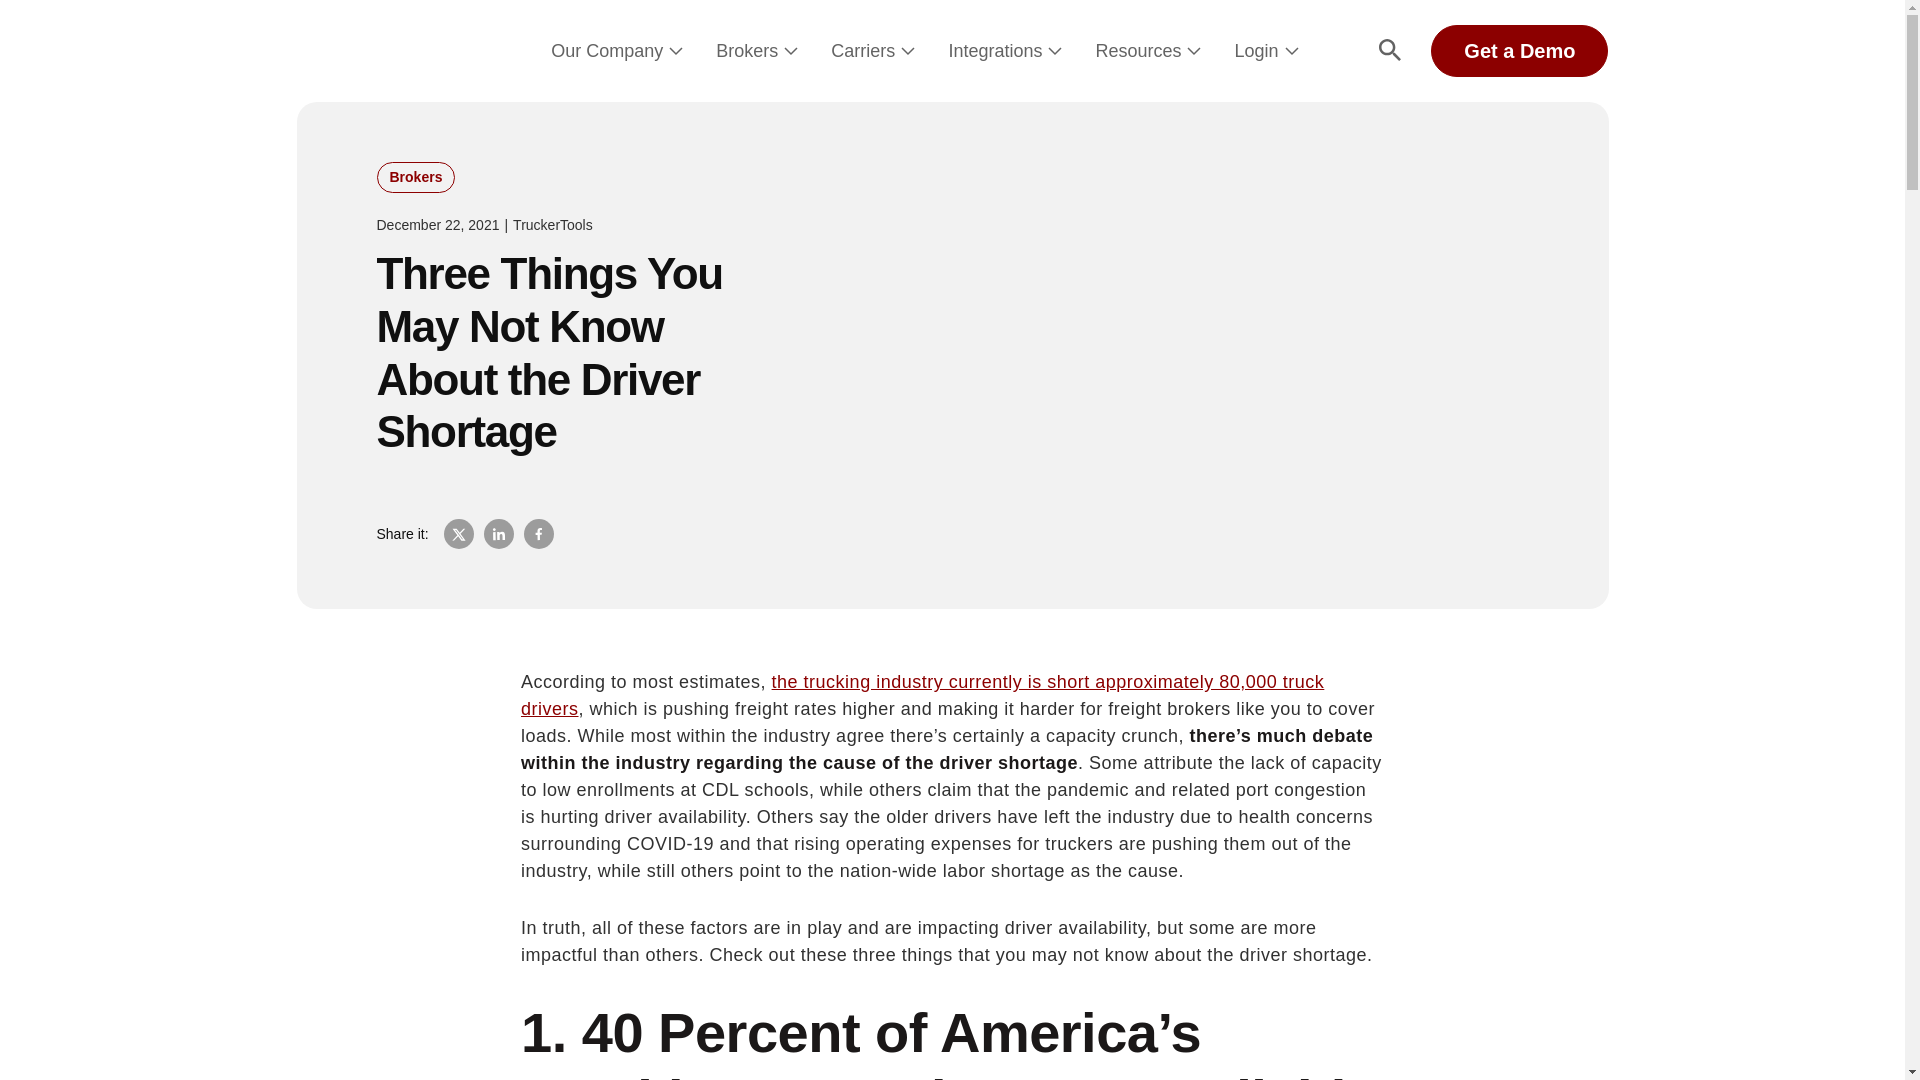 The width and height of the screenshot is (1920, 1080). What do you see at coordinates (862, 51) in the screenshot?
I see `Carriers` at bounding box center [862, 51].